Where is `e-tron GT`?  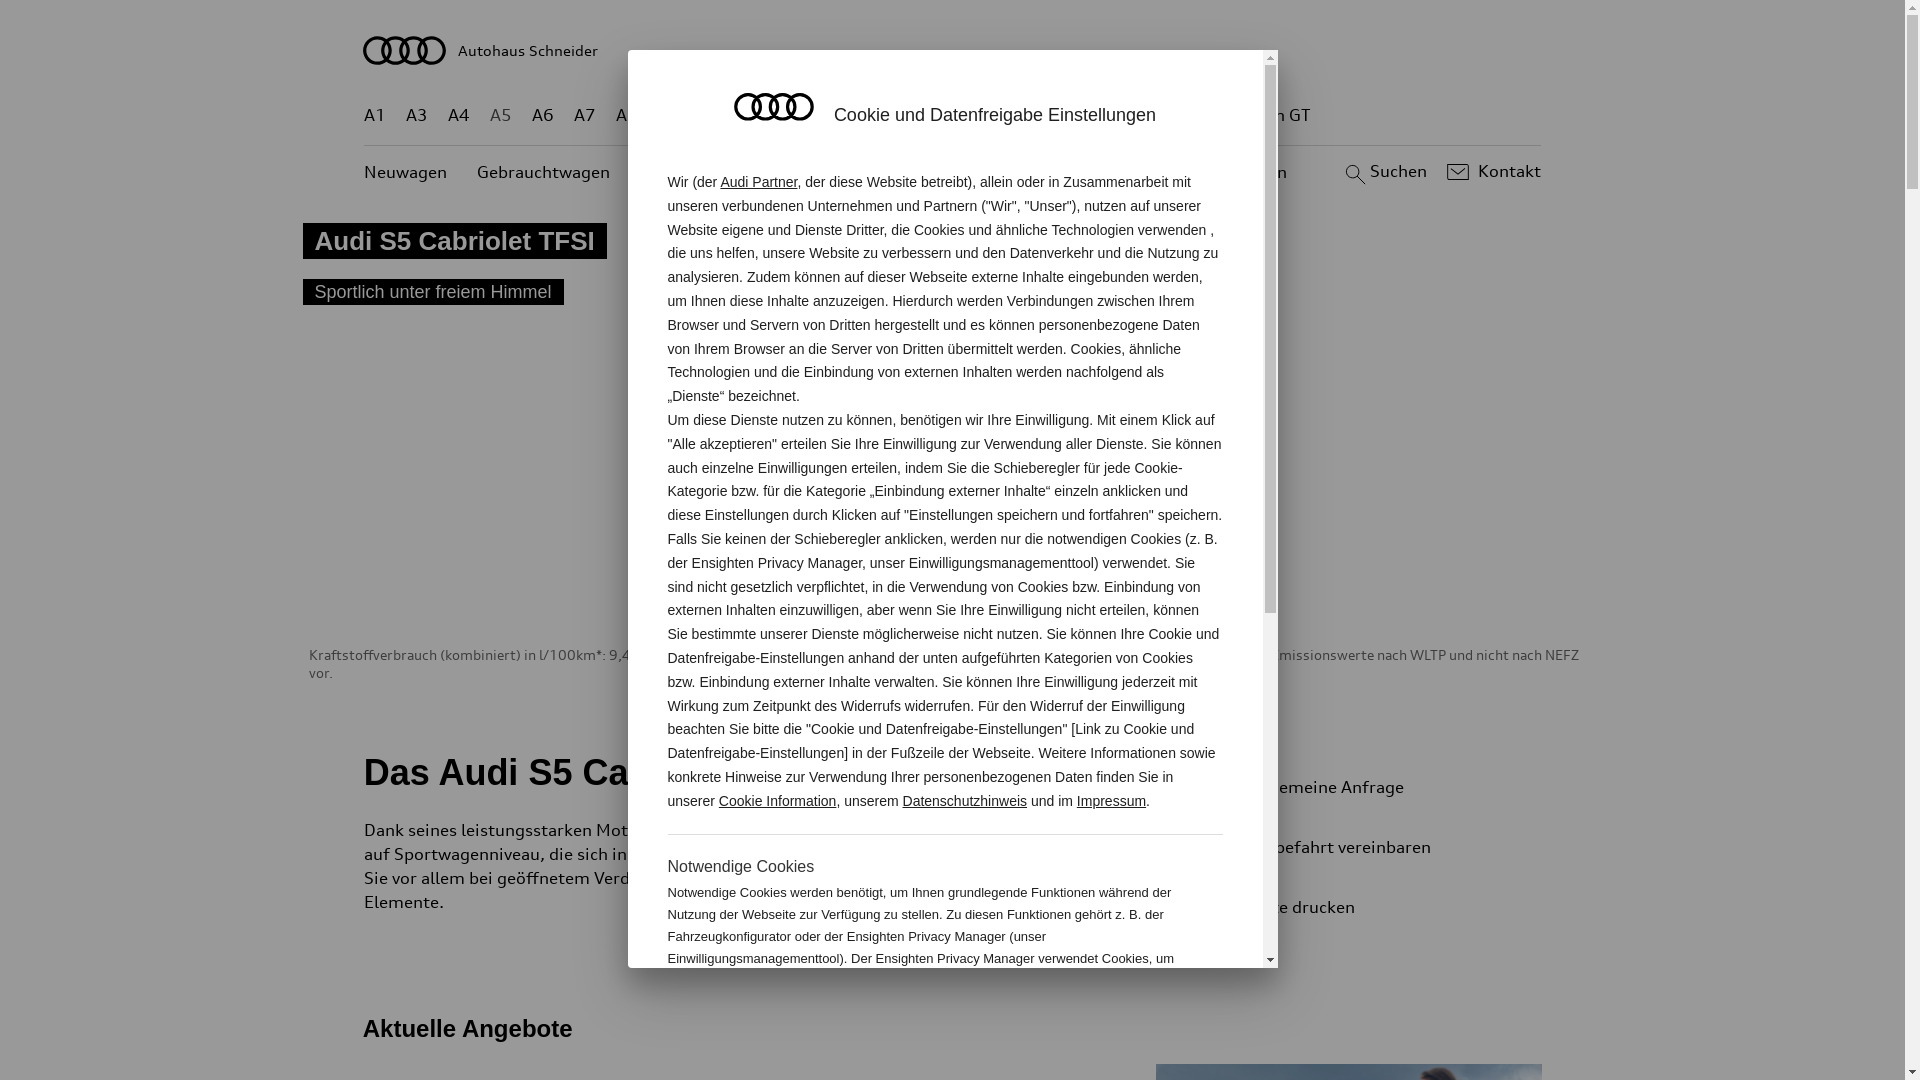 e-tron GT is located at coordinates (1274, 116).